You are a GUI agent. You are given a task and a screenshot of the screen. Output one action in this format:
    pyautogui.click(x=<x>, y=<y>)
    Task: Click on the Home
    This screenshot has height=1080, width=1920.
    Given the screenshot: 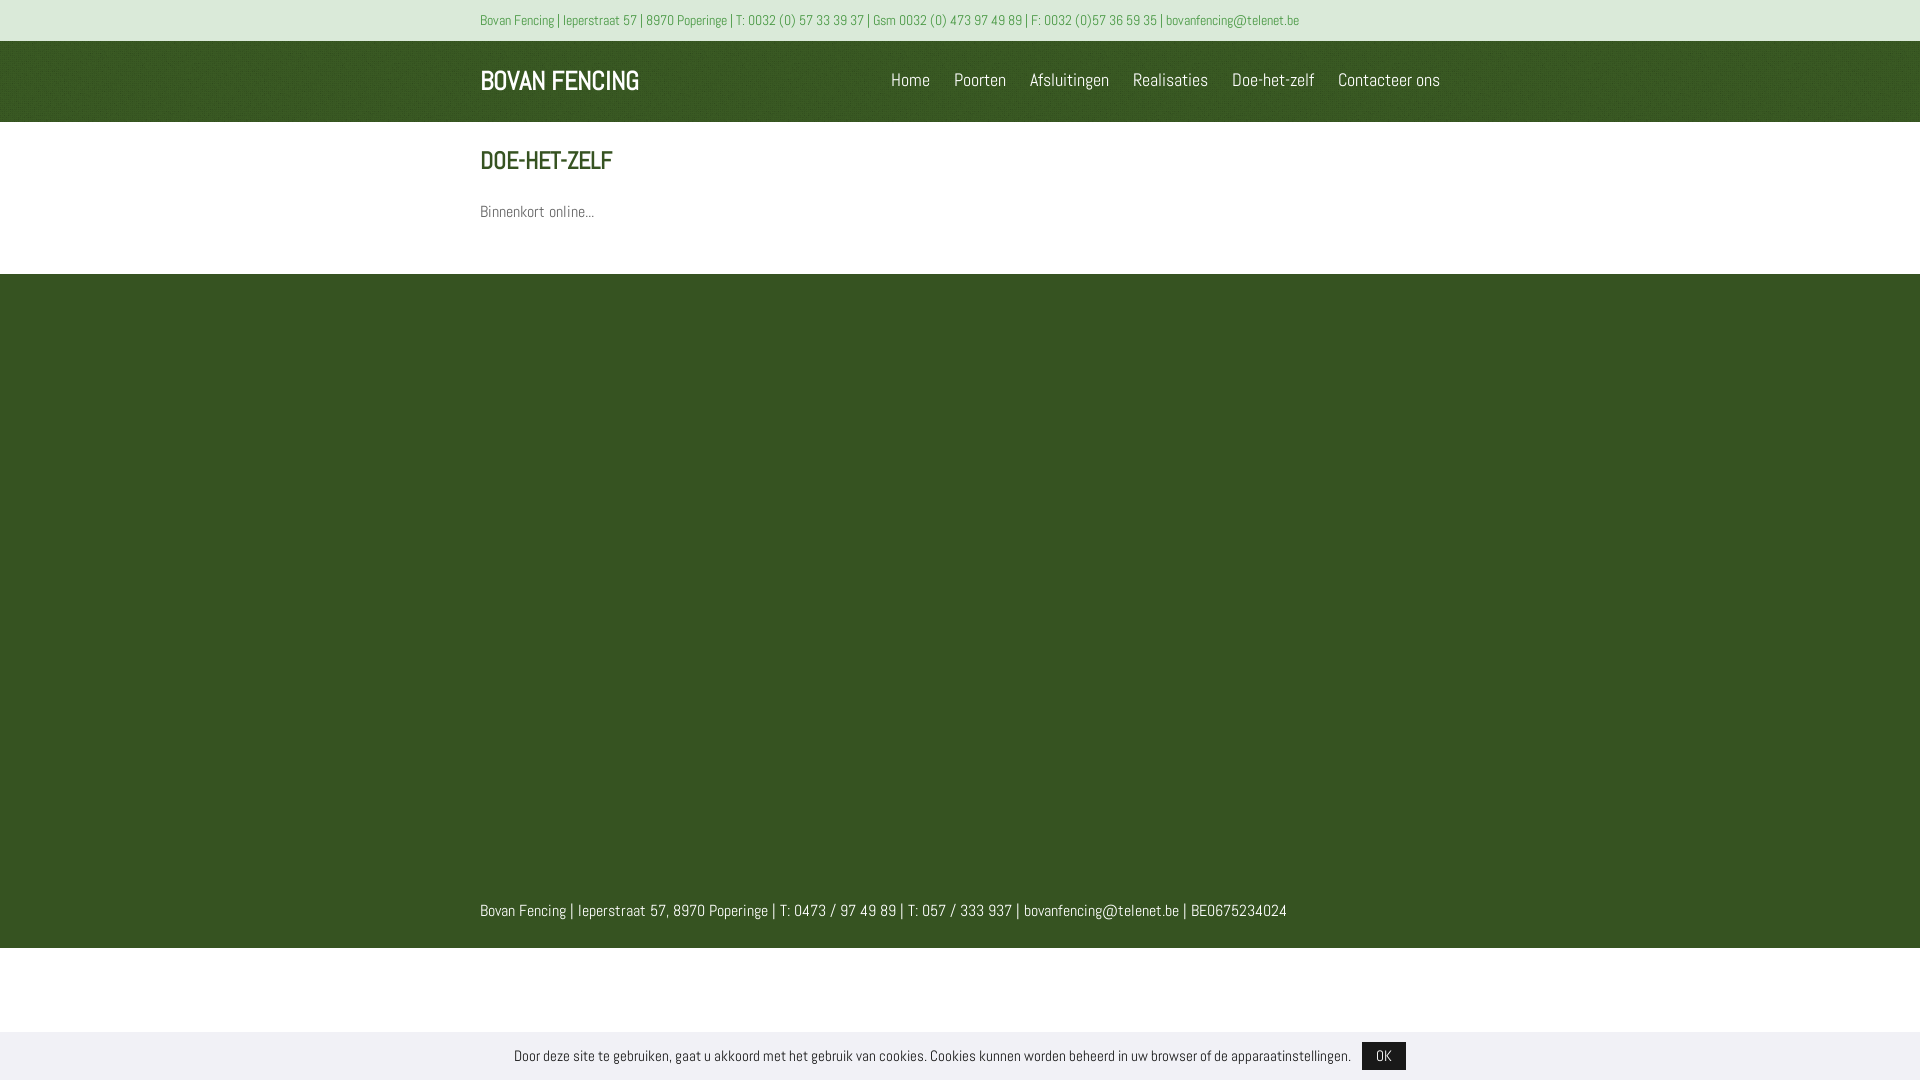 What is the action you would take?
    pyautogui.click(x=910, y=80)
    